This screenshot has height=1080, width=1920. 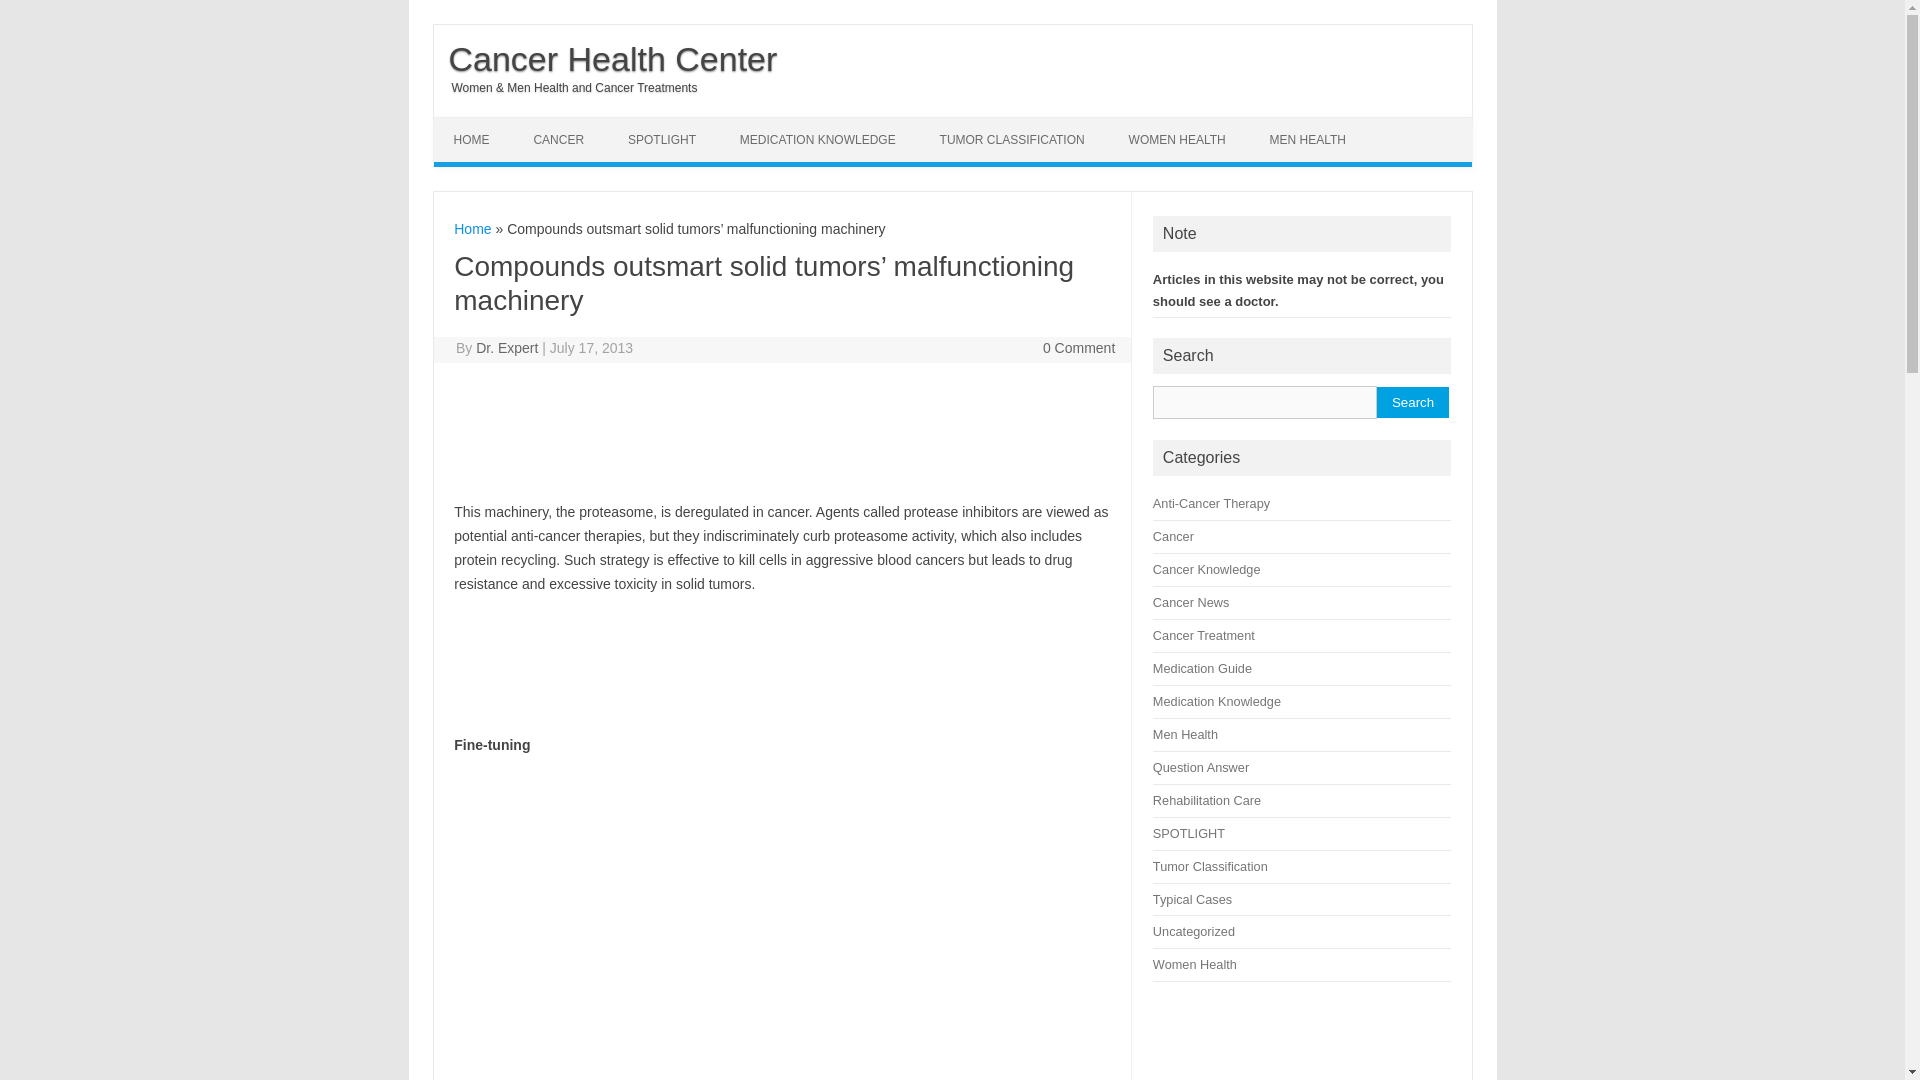 What do you see at coordinates (1012, 140) in the screenshot?
I see `TUMOR CLASSIFICATION` at bounding box center [1012, 140].